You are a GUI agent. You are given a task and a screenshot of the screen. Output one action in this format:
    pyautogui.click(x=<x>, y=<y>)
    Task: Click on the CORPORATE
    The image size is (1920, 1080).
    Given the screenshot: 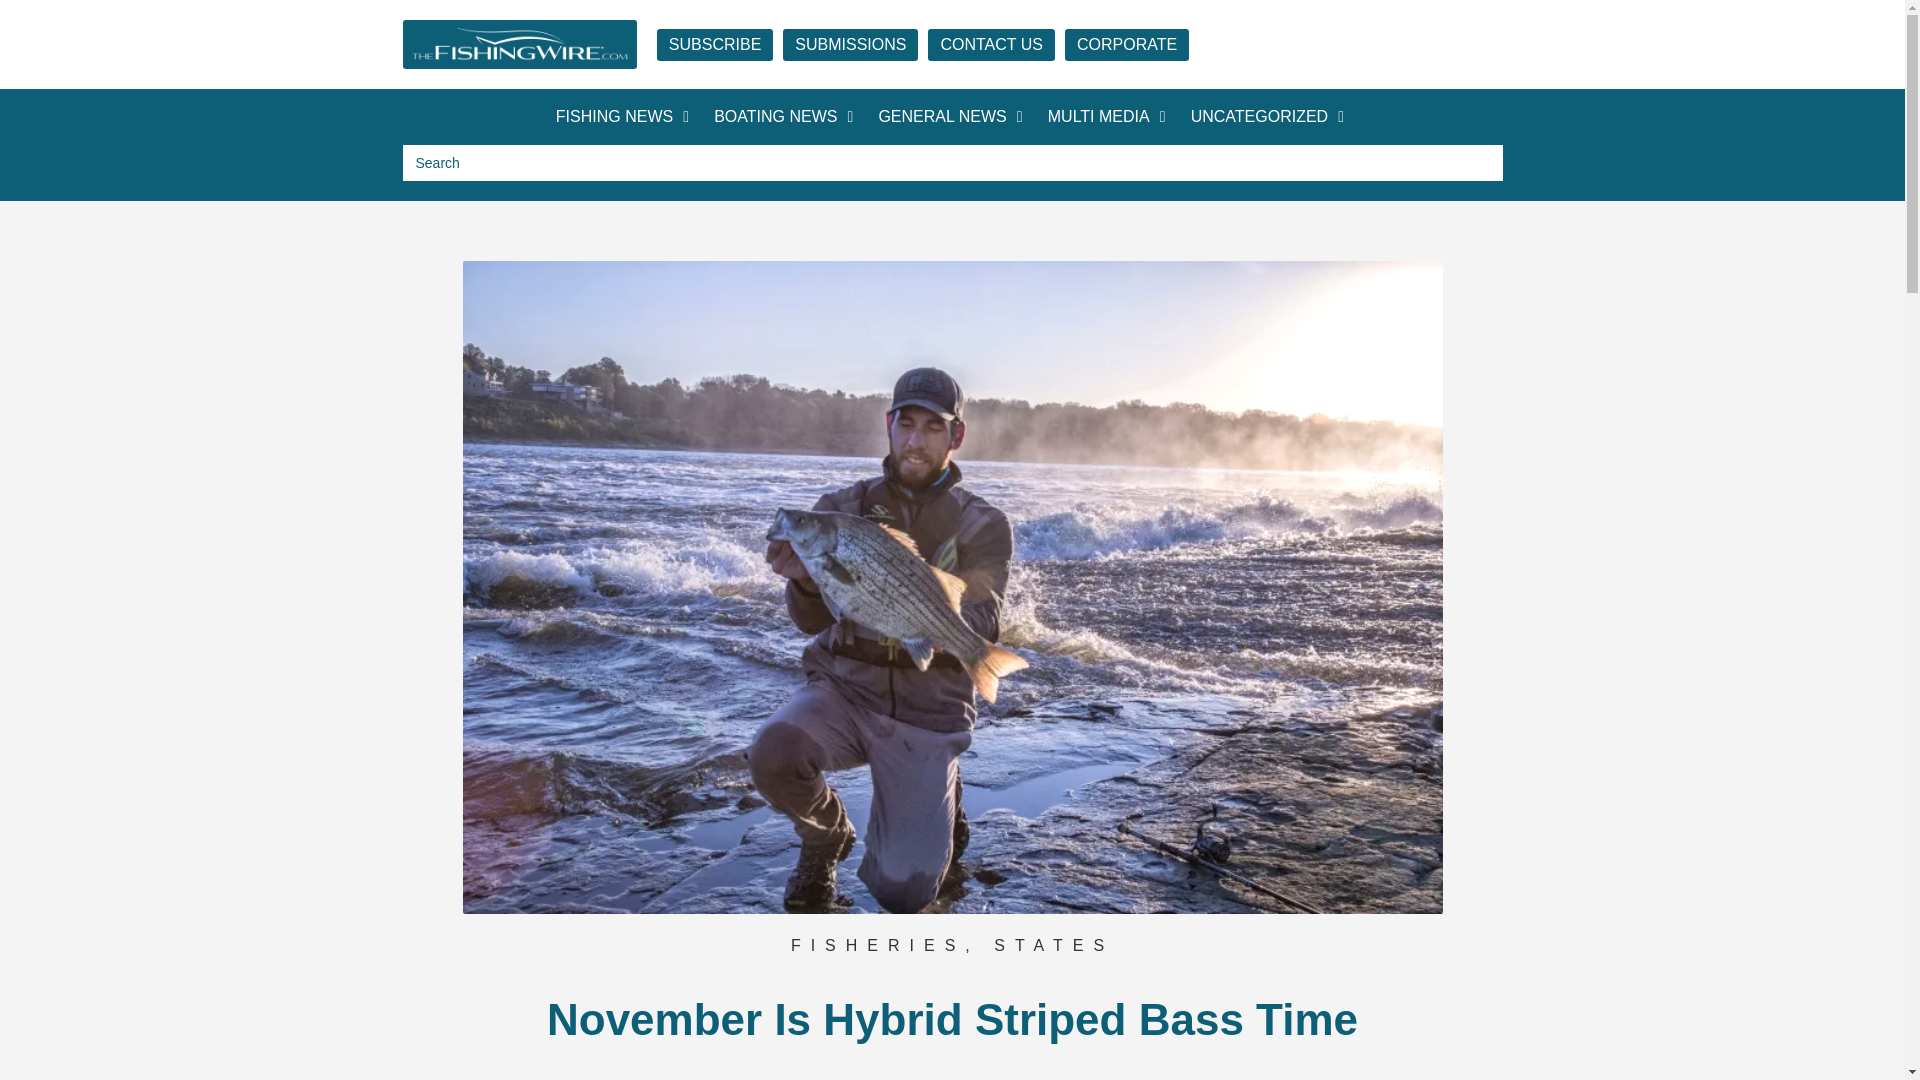 What is the action you would take?
    pyautogui.click(x=1126, y=44)
    